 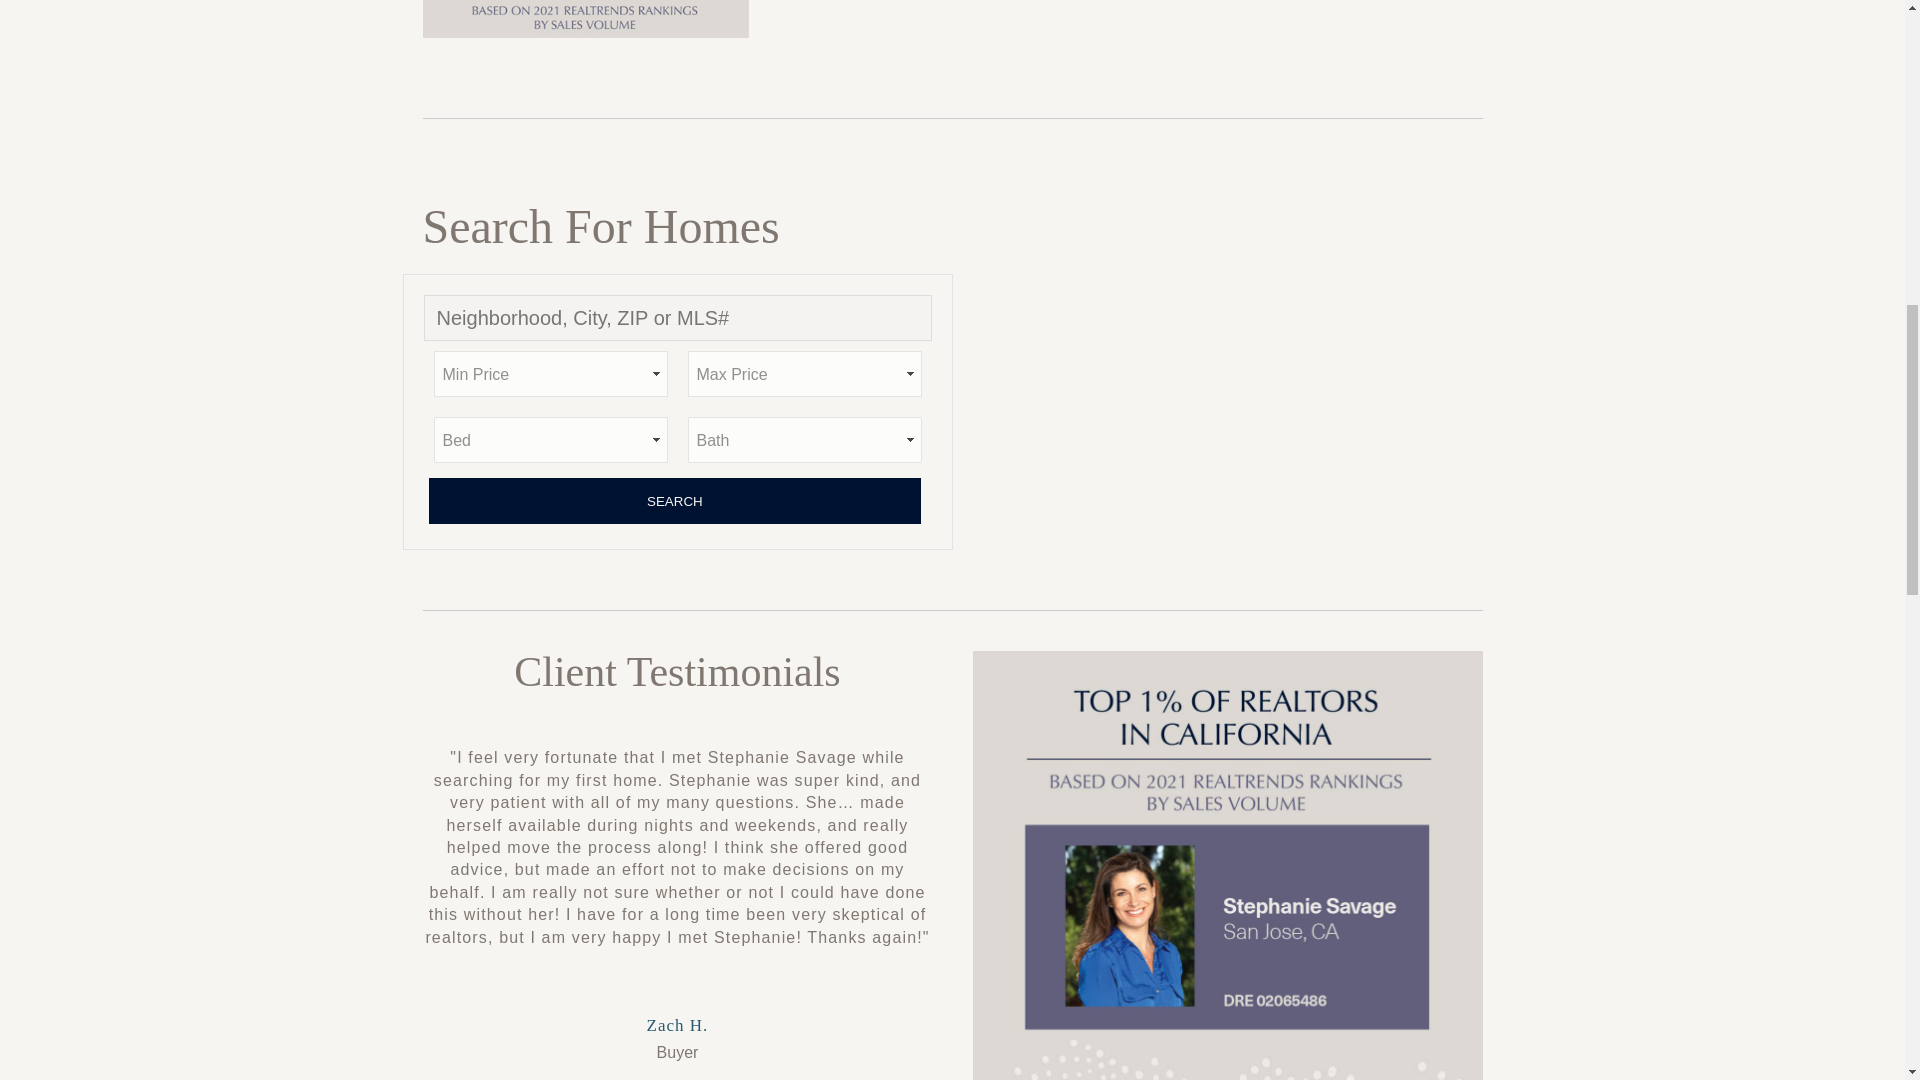 What do you see at coordinates (677, 672) in the screenshot?
I see `Client Testimonials` at bounding box center [677, 672].